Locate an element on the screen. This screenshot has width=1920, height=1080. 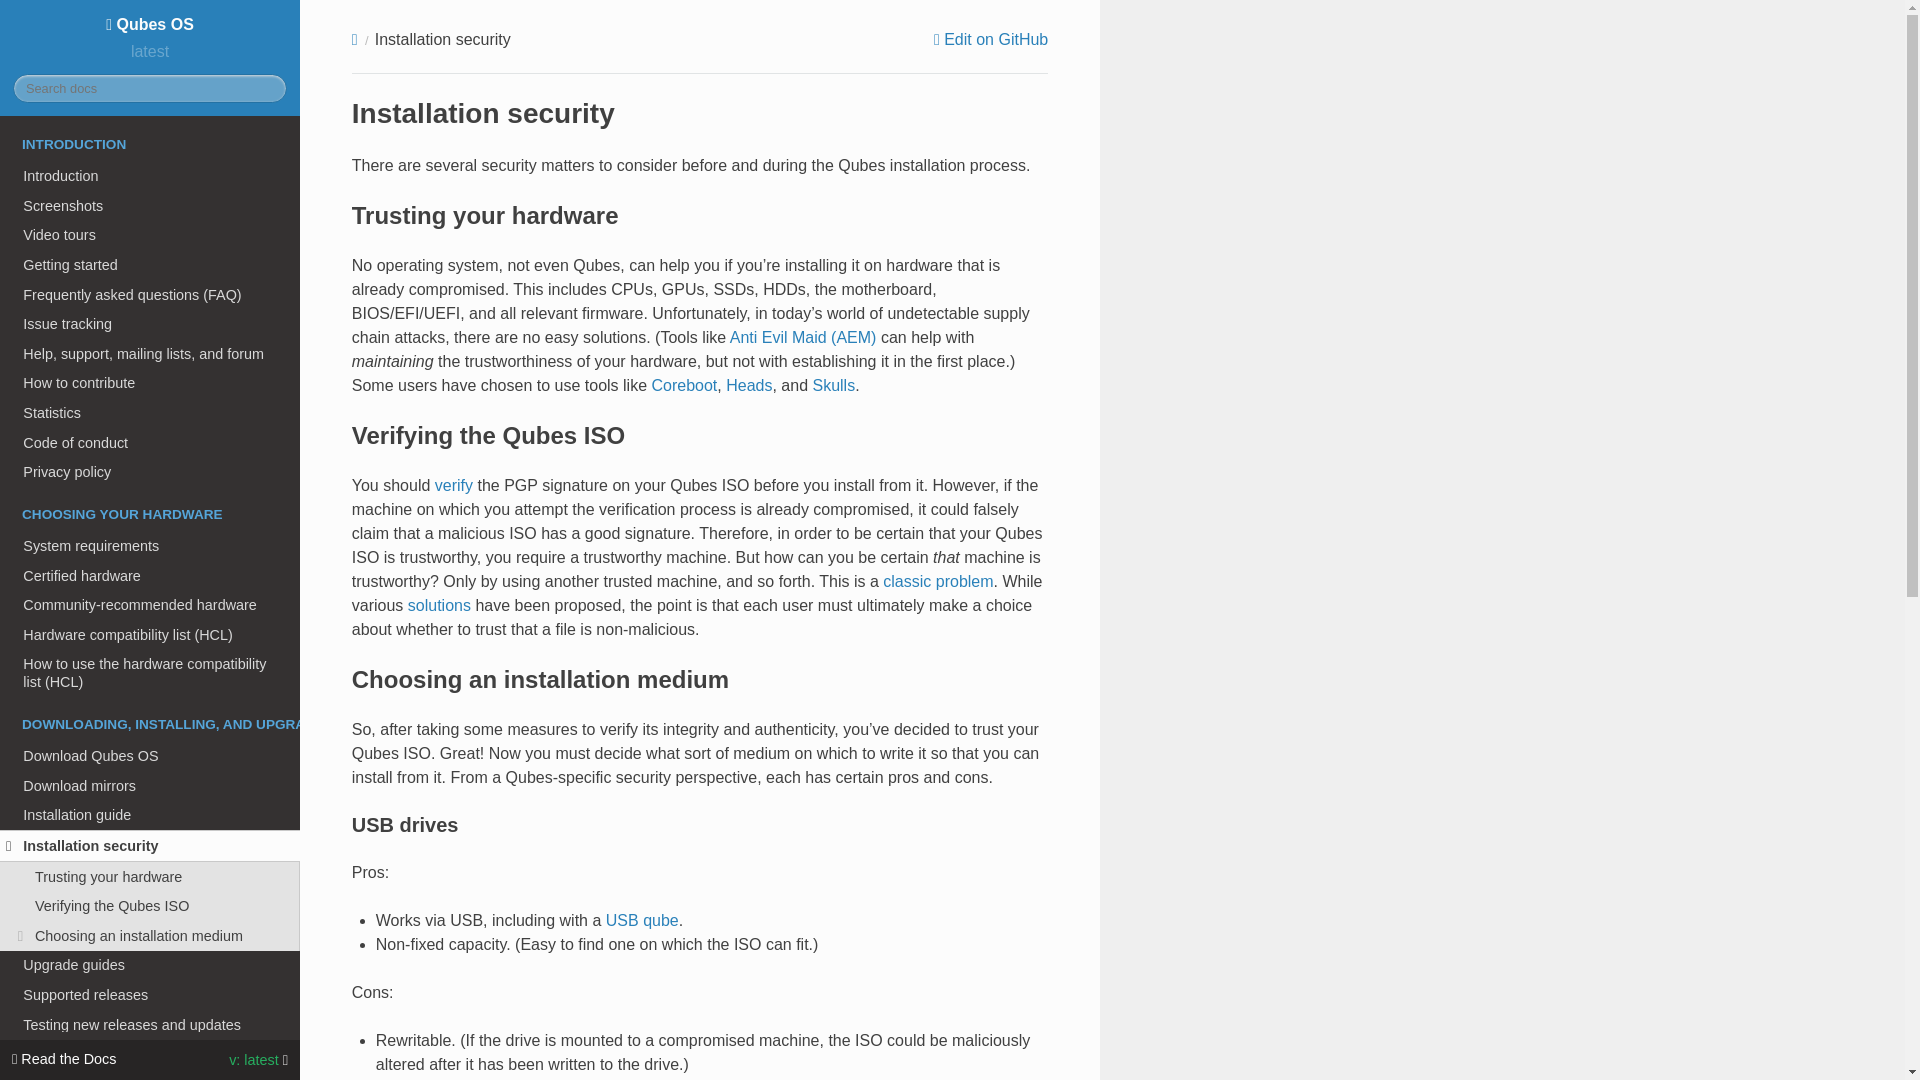
Privacy policy is located at coordinates (150, 472).